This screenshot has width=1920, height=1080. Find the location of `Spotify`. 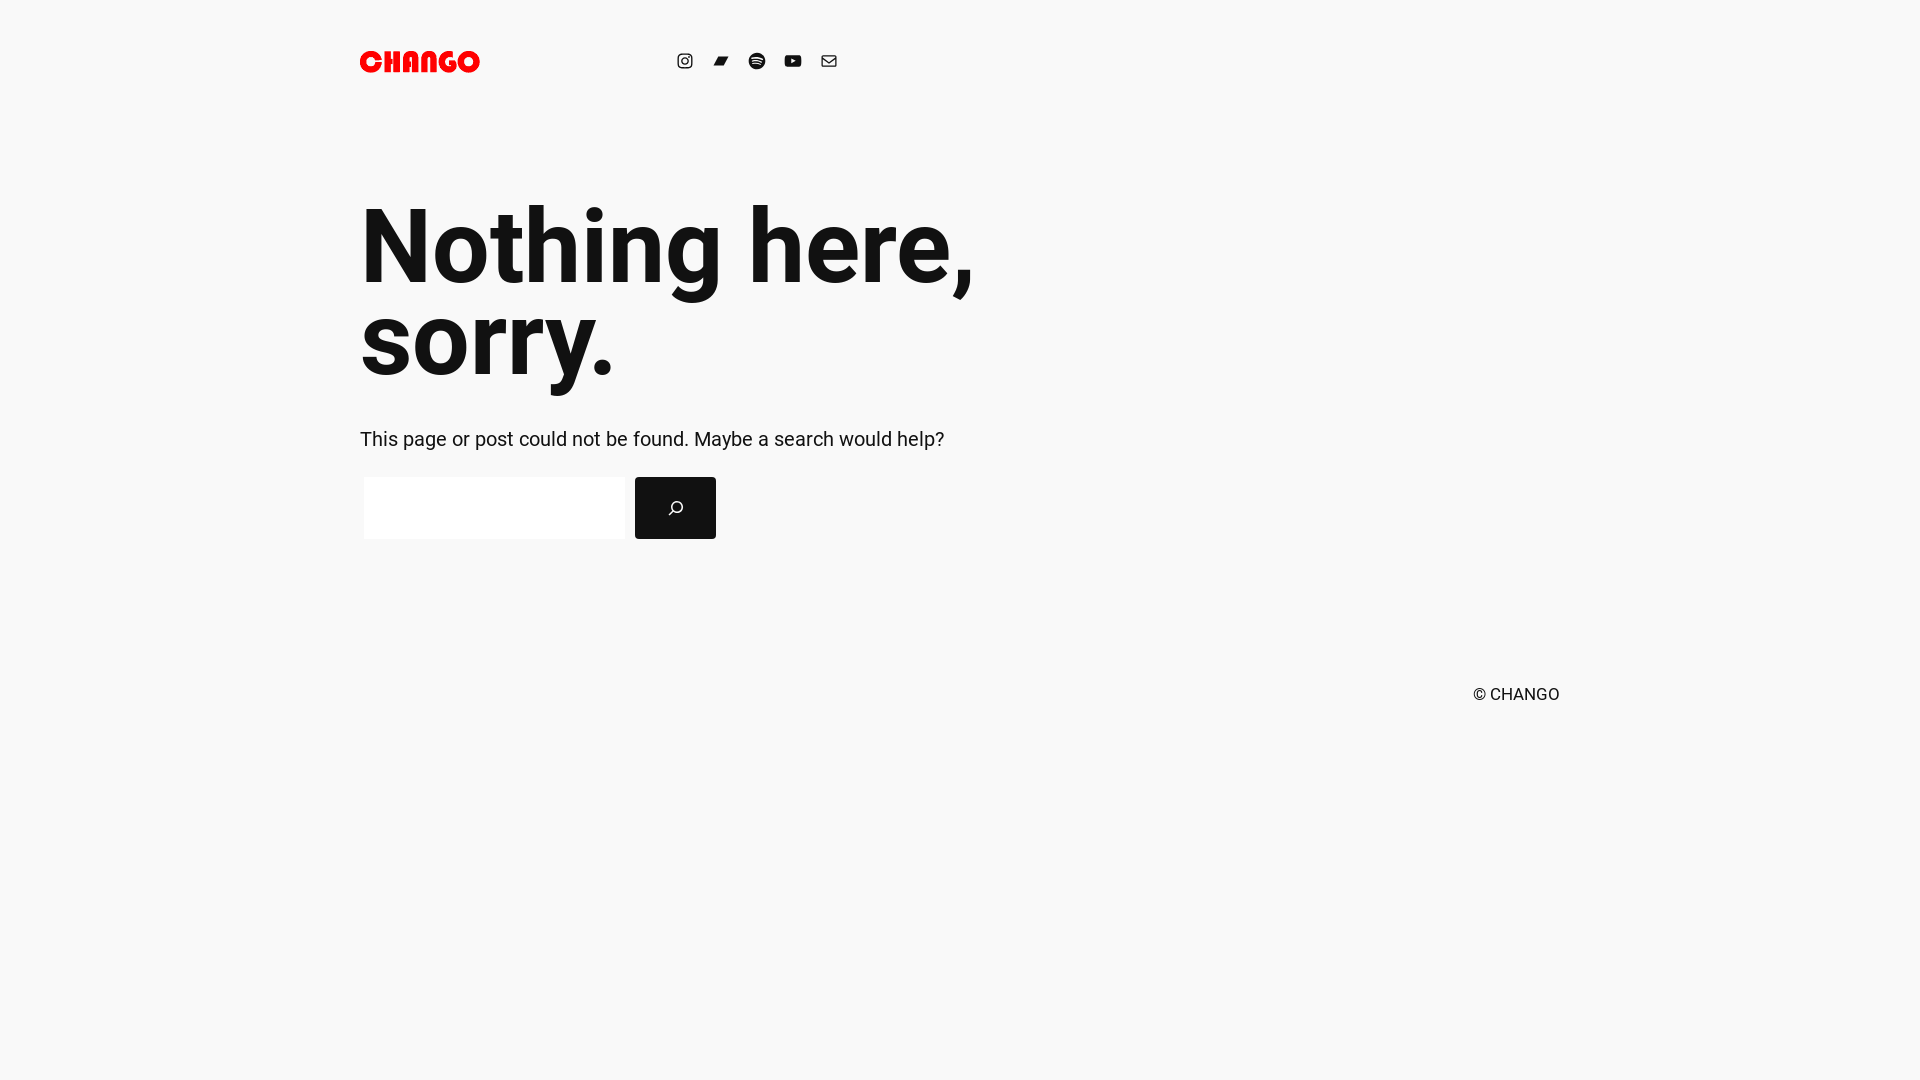

Spotify is located at coordinates (757, 61).